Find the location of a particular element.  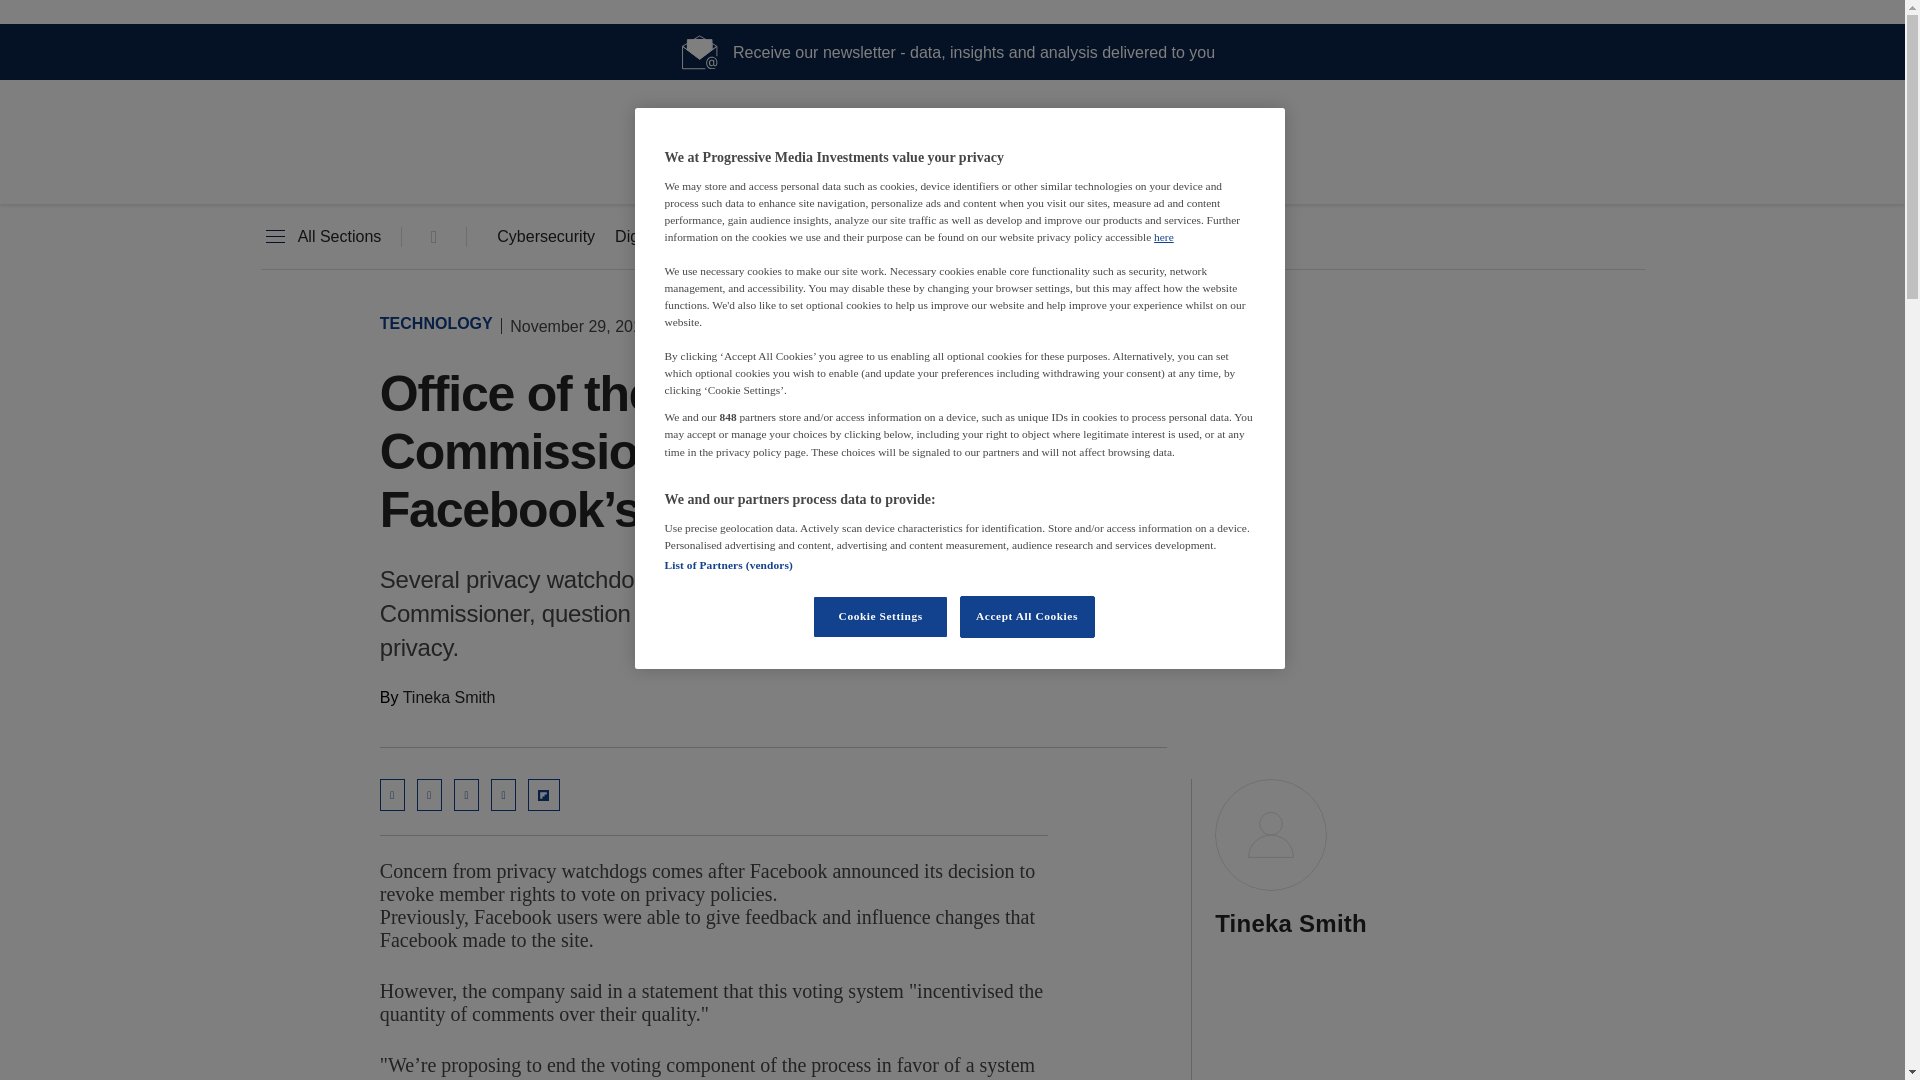

Leadership is located at coordinates (925, 237).